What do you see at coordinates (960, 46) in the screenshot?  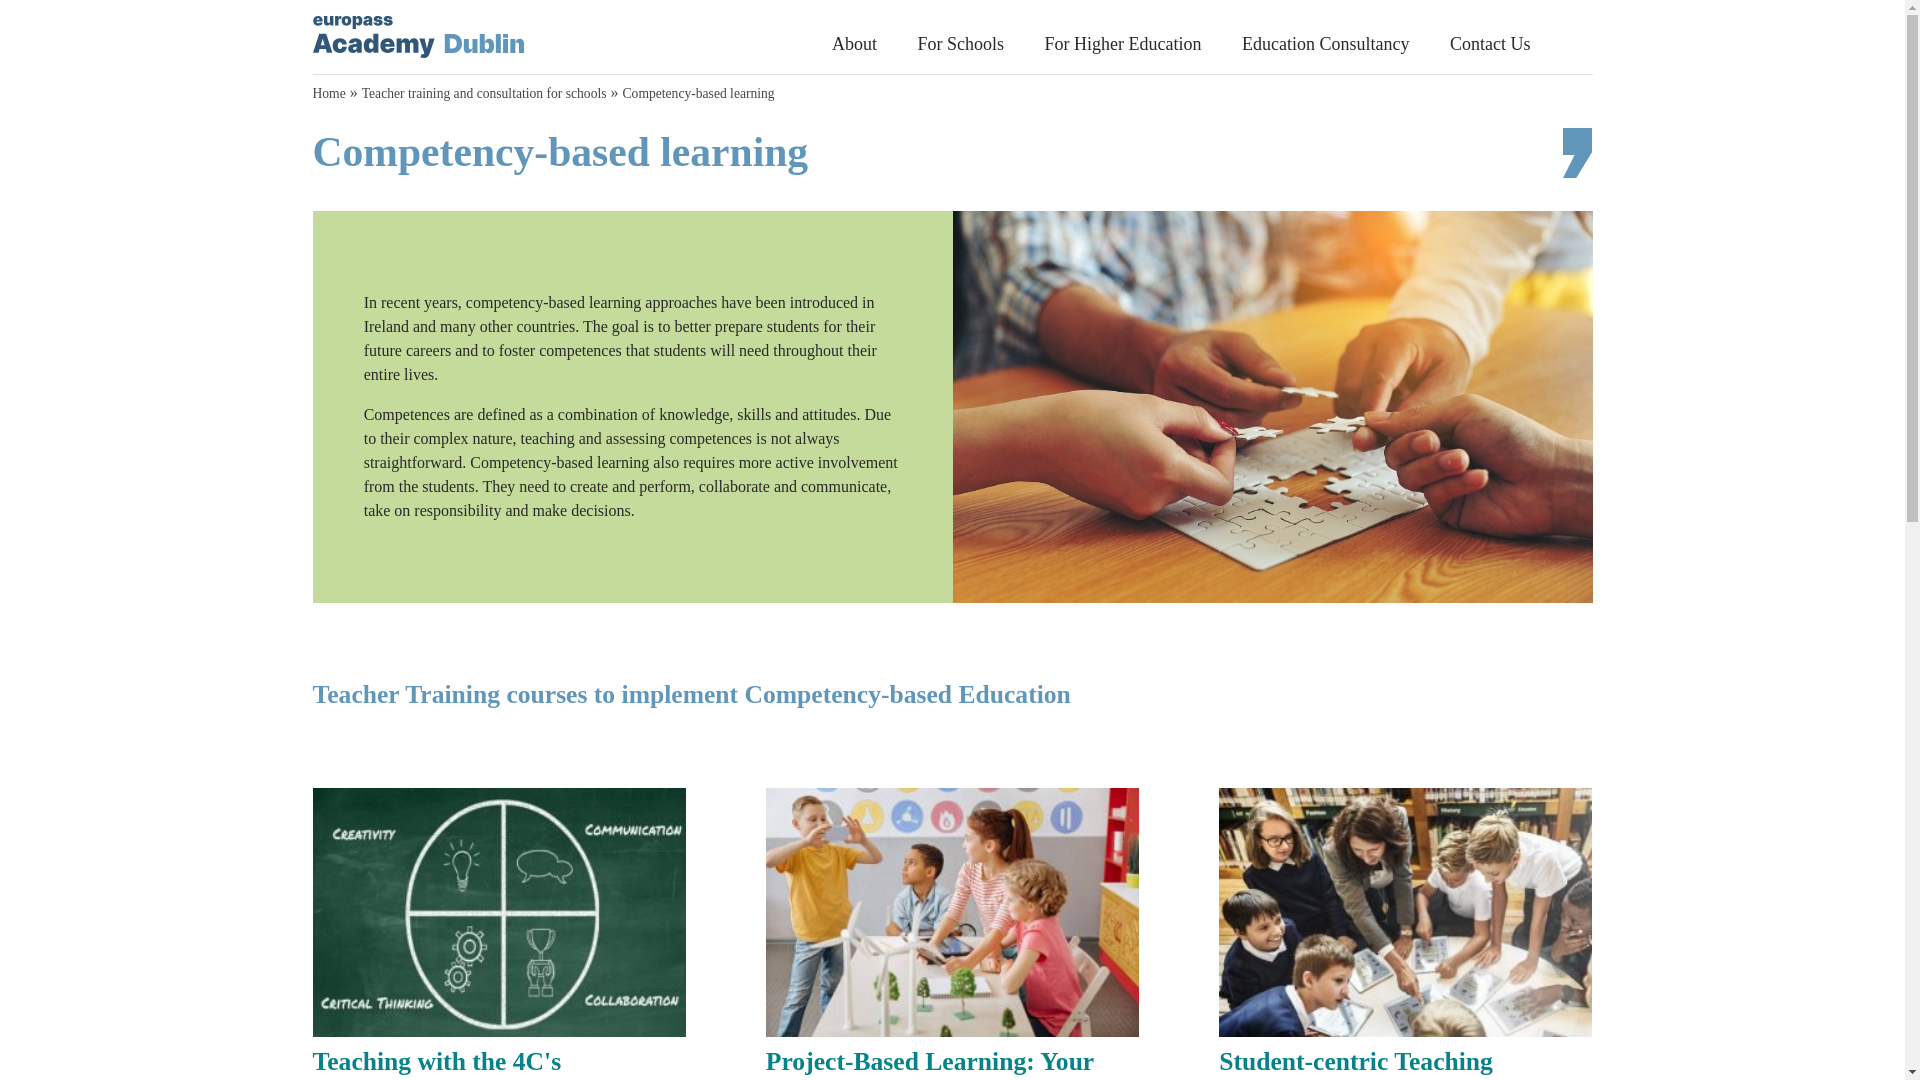 I see `For Schools` at bounding box center [960, 46].